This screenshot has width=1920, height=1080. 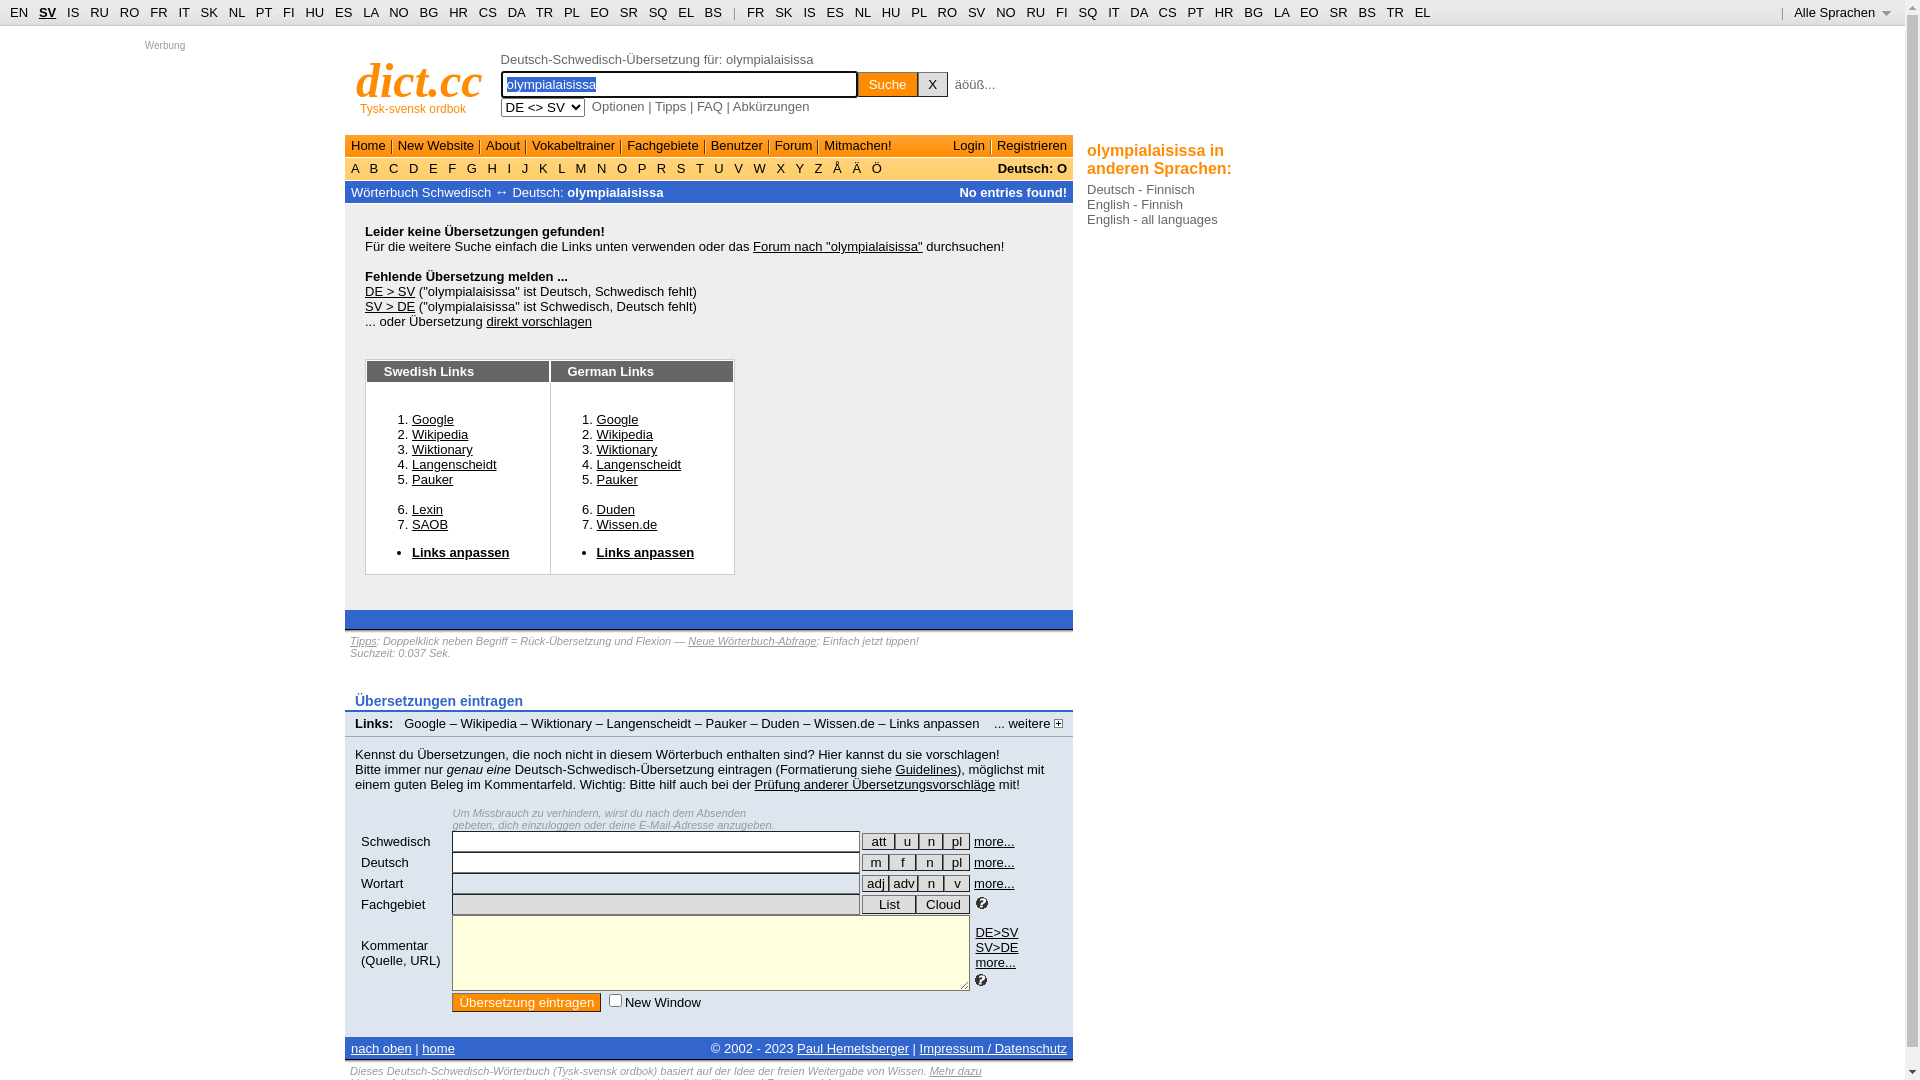 I want to click on S, so click(x=681, y=168).